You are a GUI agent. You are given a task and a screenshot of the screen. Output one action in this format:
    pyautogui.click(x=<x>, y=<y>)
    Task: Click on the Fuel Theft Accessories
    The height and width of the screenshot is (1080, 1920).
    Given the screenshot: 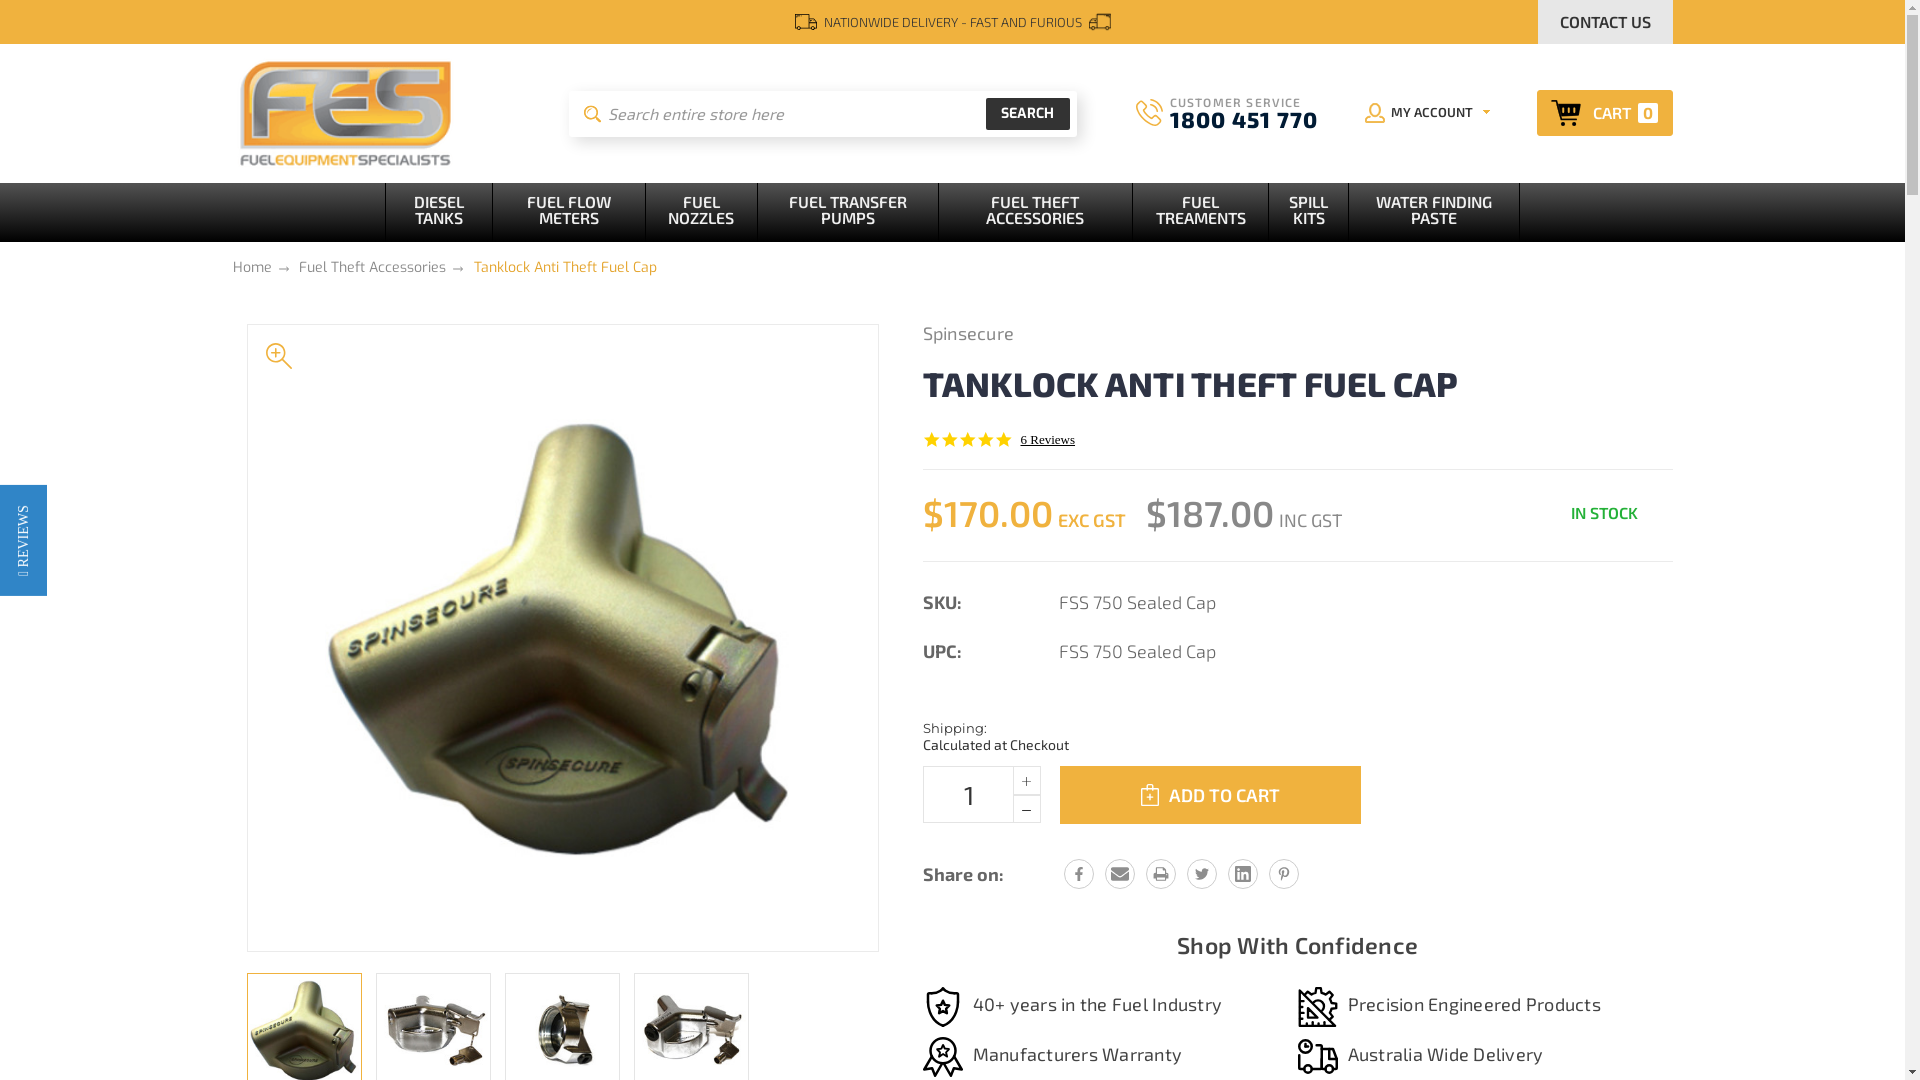 What is the action you would take?
    pyautogui.click(x=372, y=268)
    